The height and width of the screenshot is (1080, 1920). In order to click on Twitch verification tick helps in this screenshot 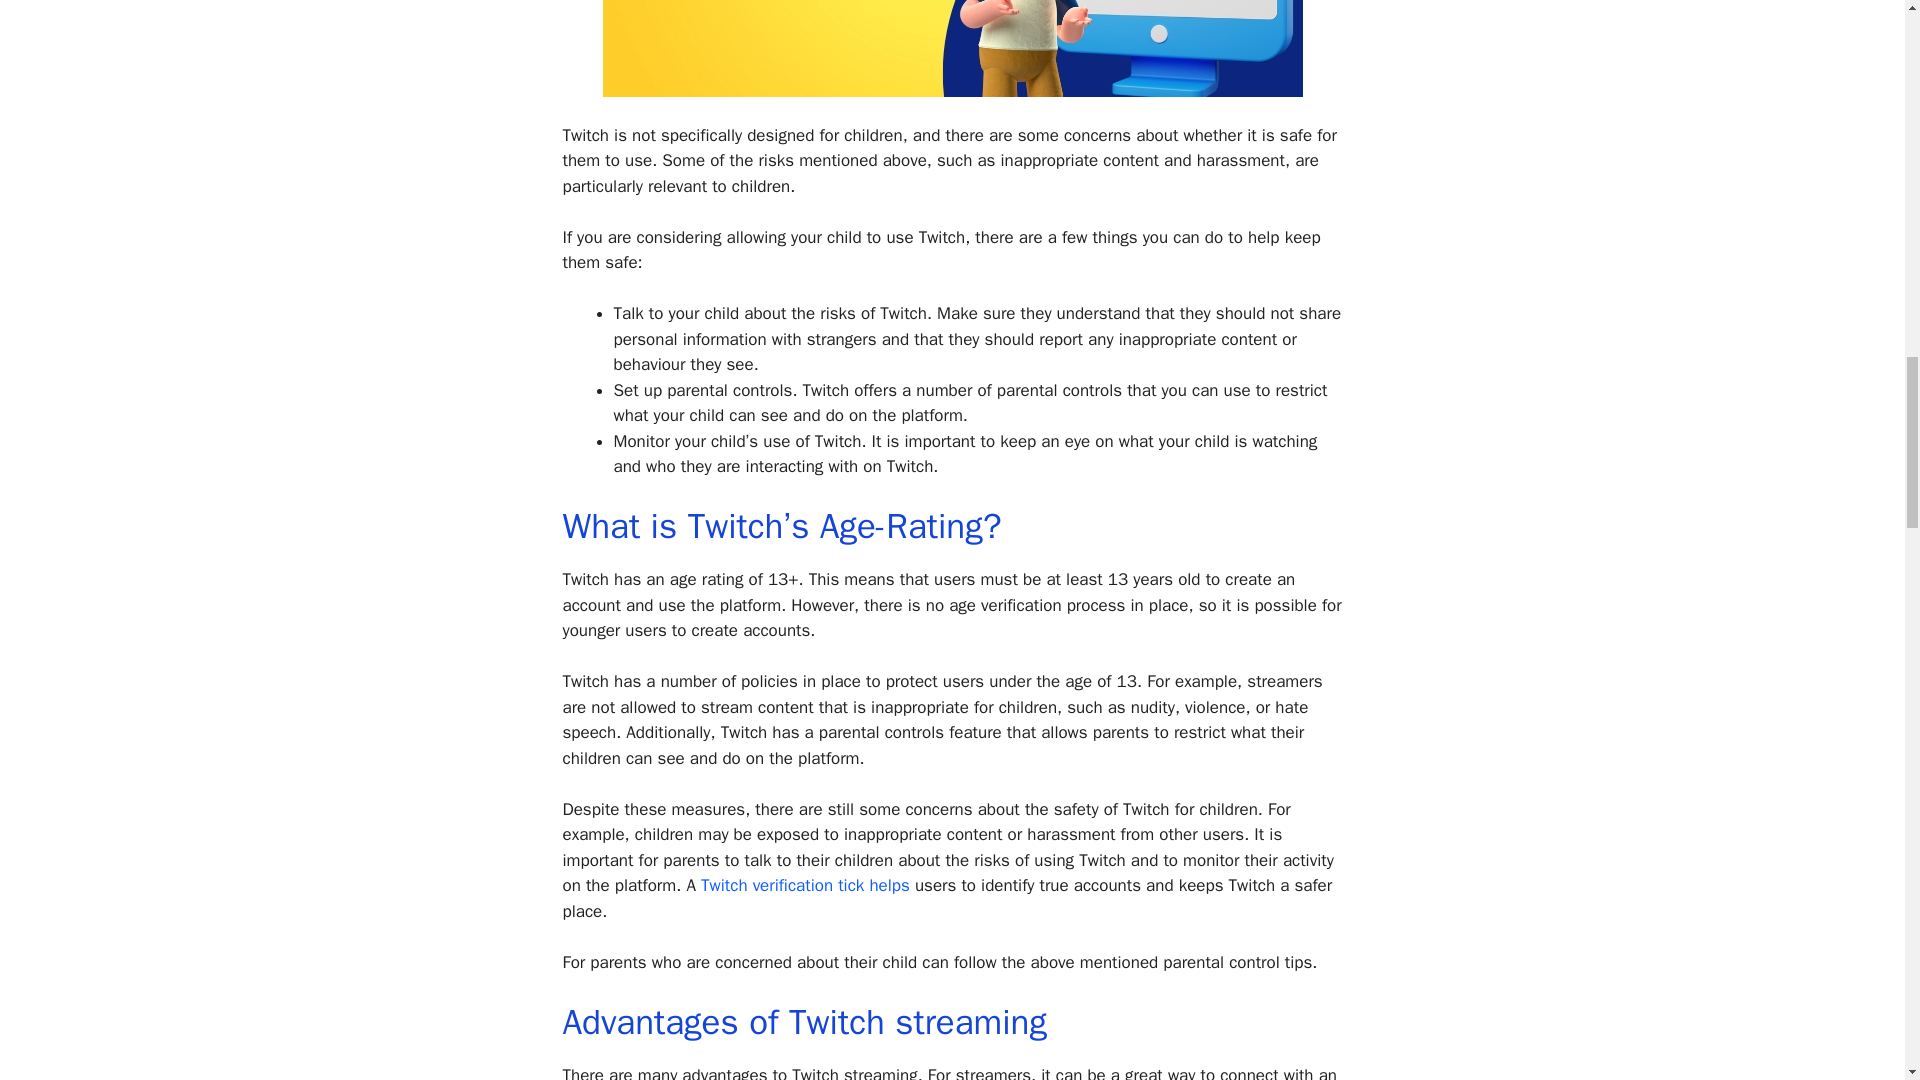, I will do `click(805, 885)`.